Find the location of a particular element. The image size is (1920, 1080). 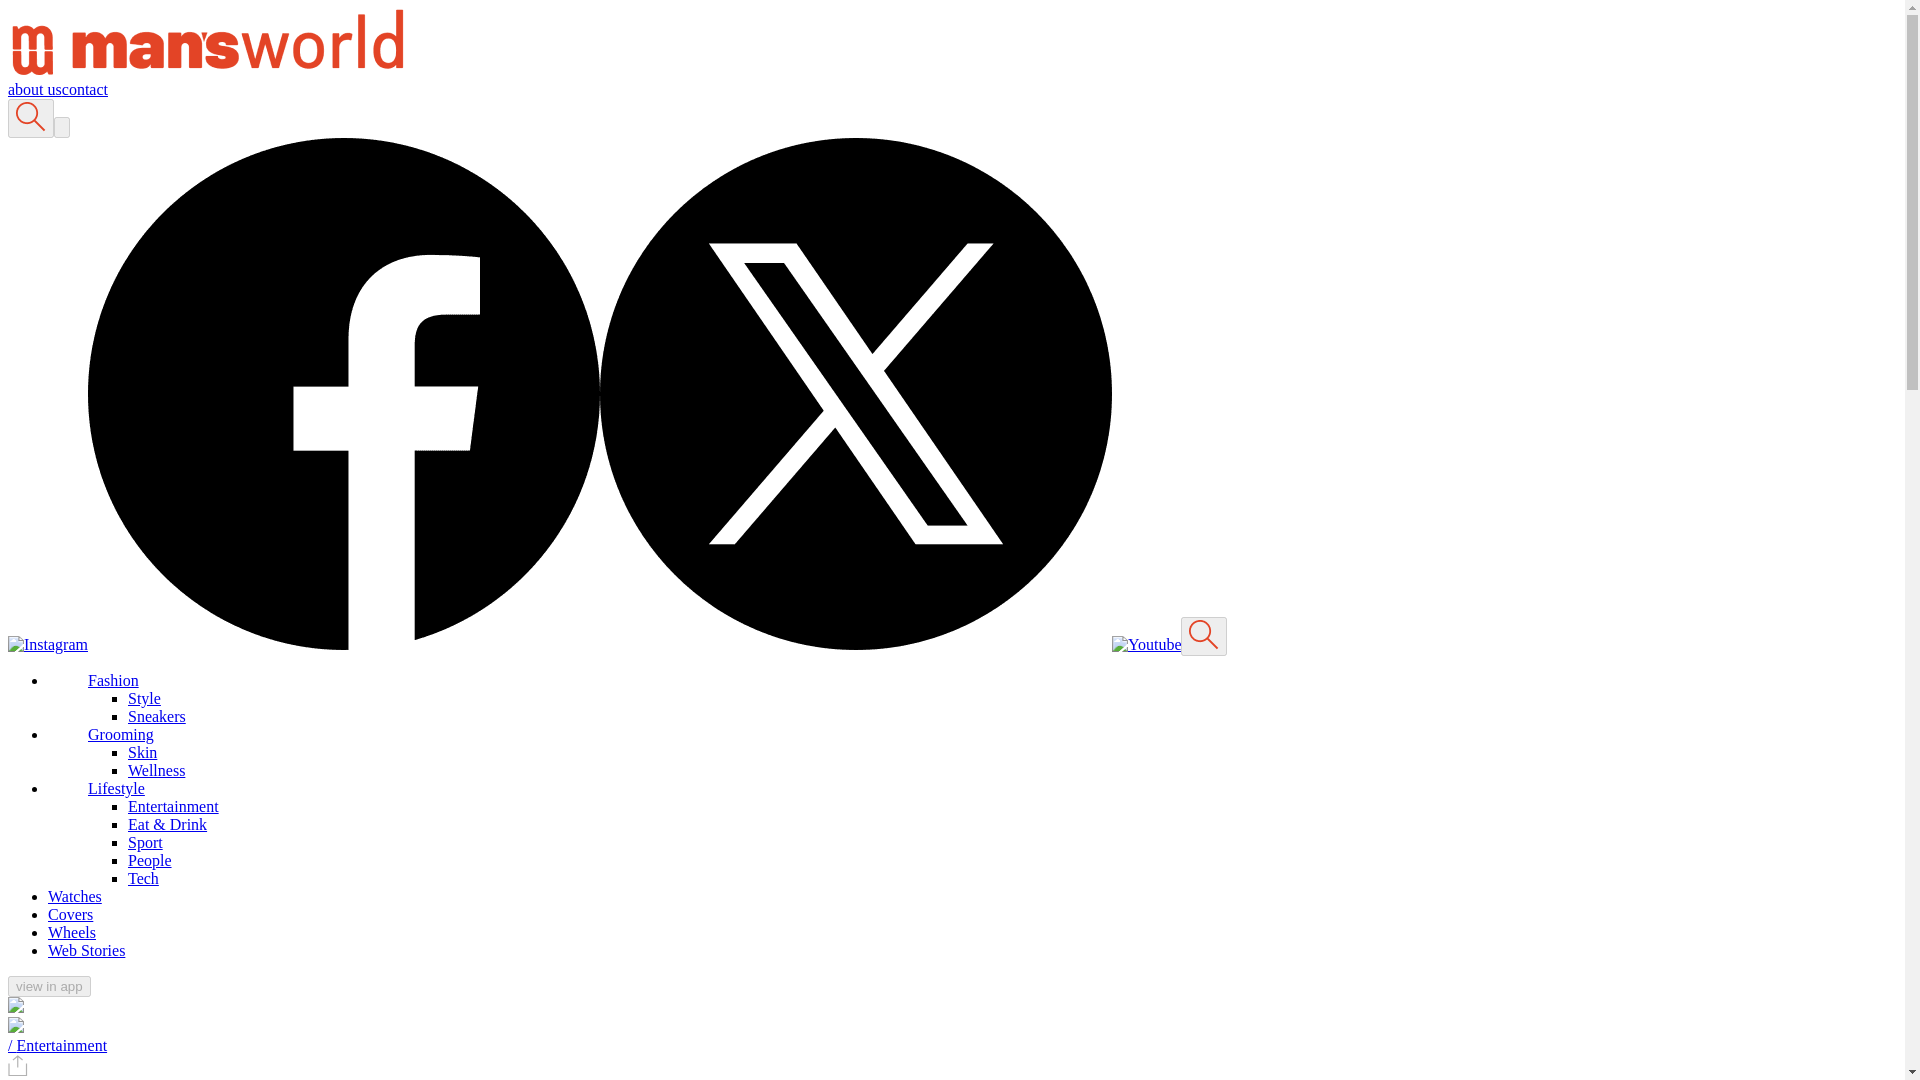

about us is located at coordinates (34, 90).